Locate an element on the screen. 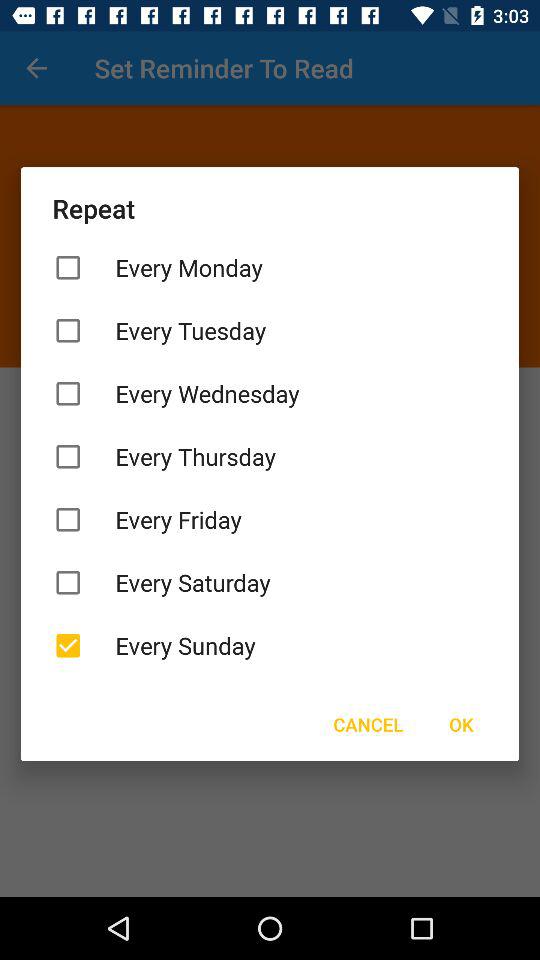  turn on icon below the every sunday item is located at coordinates (368, 724).